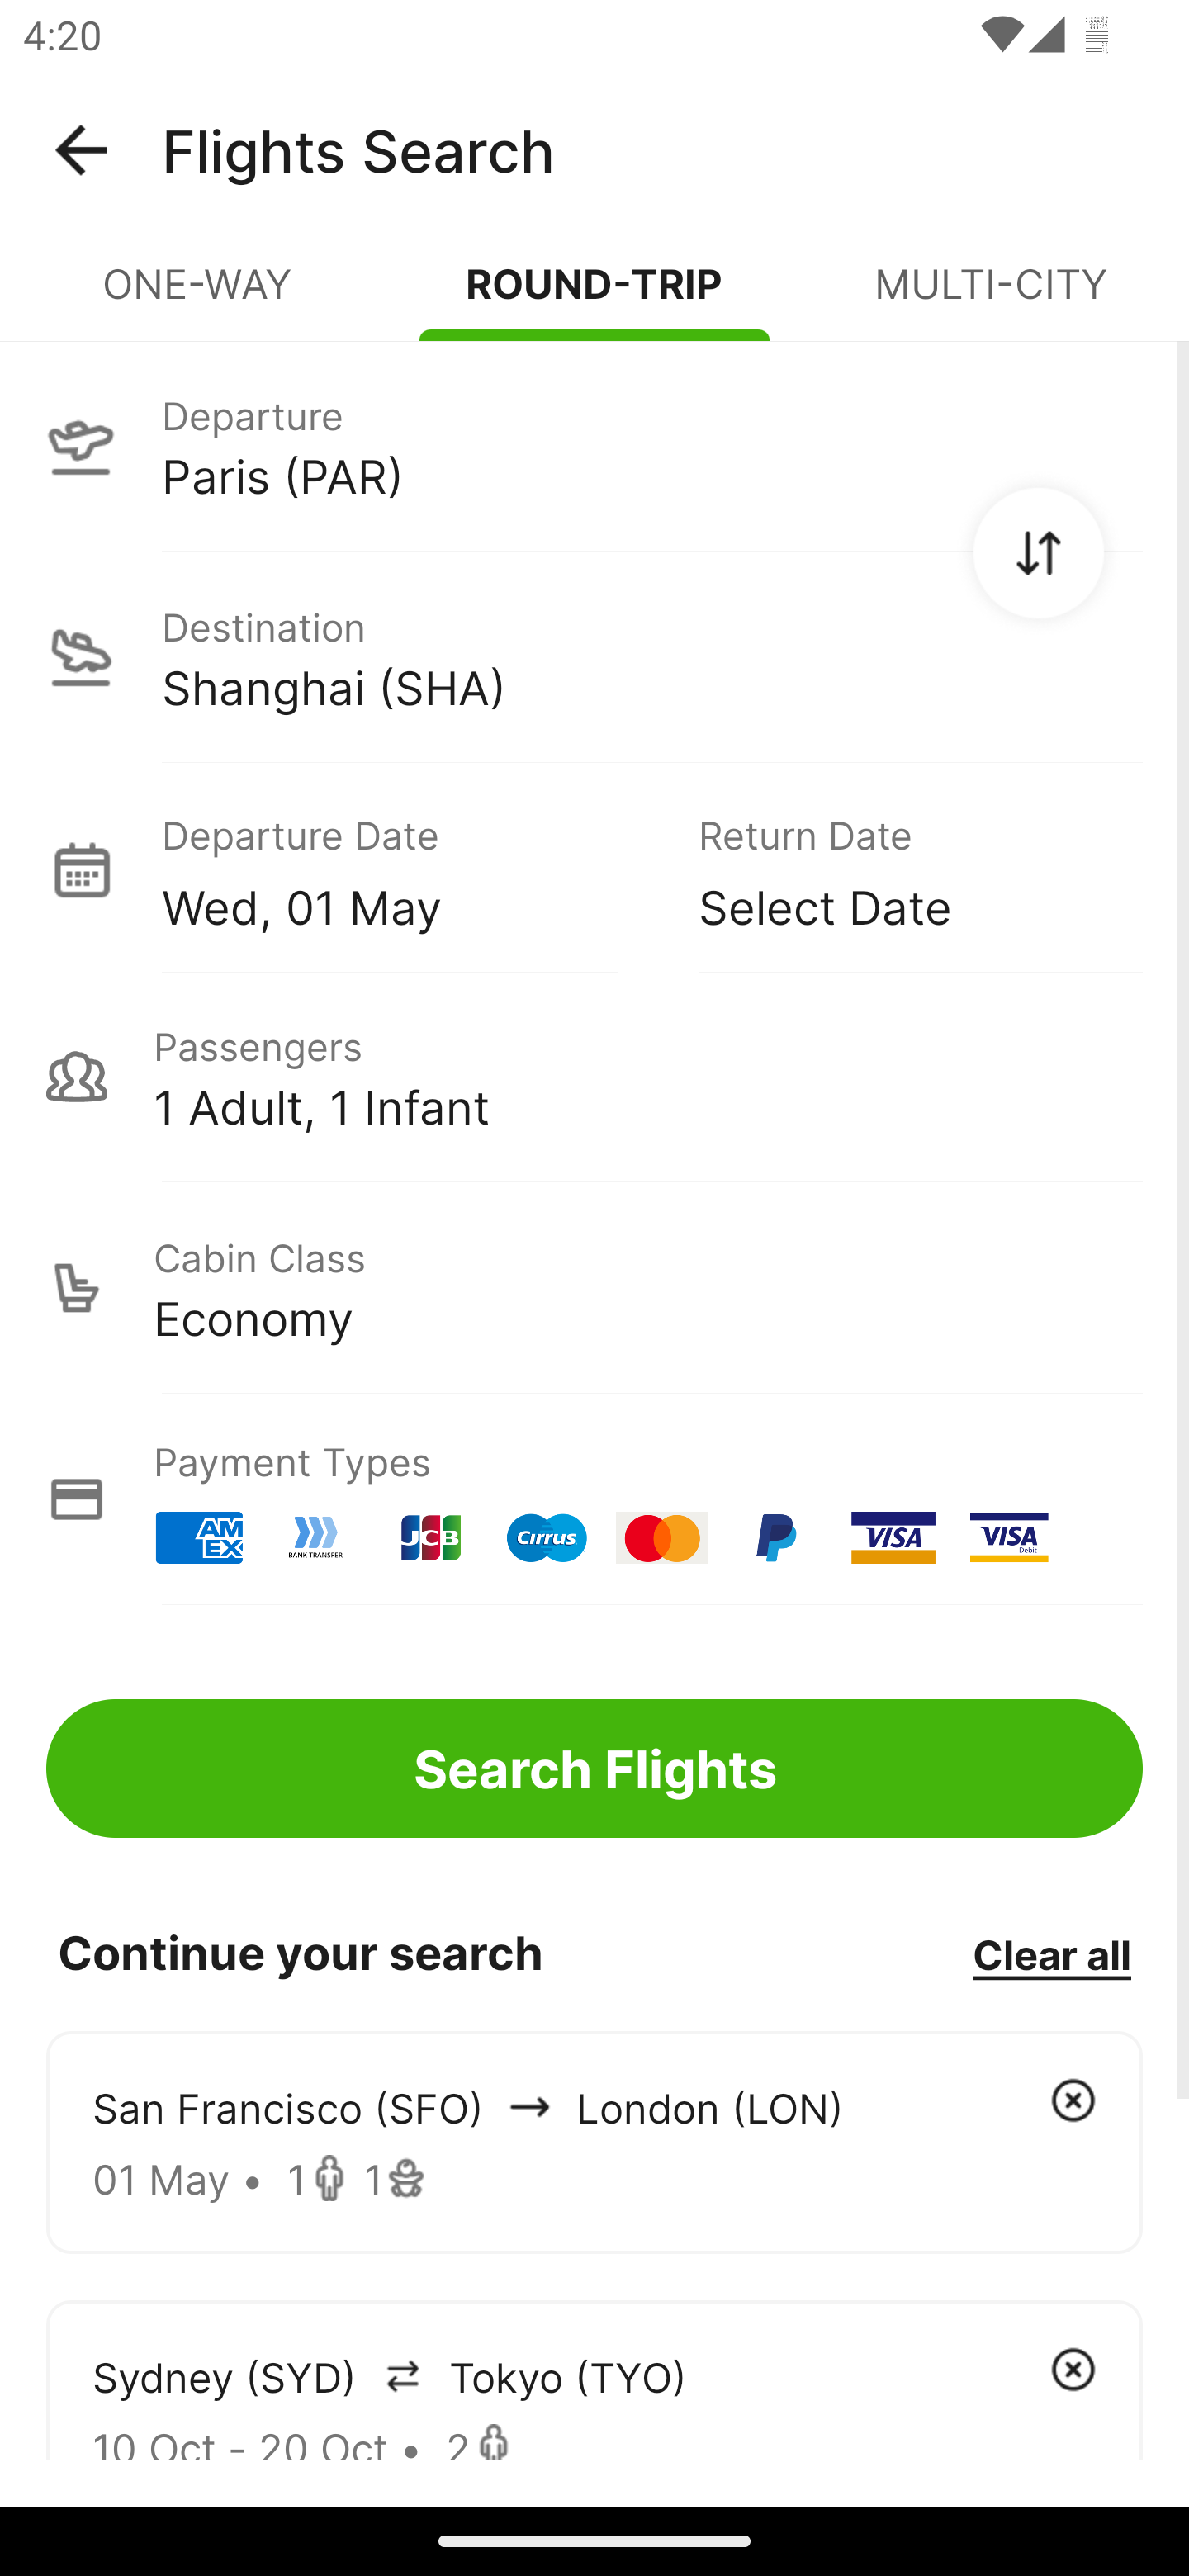  What do you see at coordinates (594, 1077) in the screenshot?
I see `Passengers 1 Adult, 1 Infant` at bounding box center [594, 1077].